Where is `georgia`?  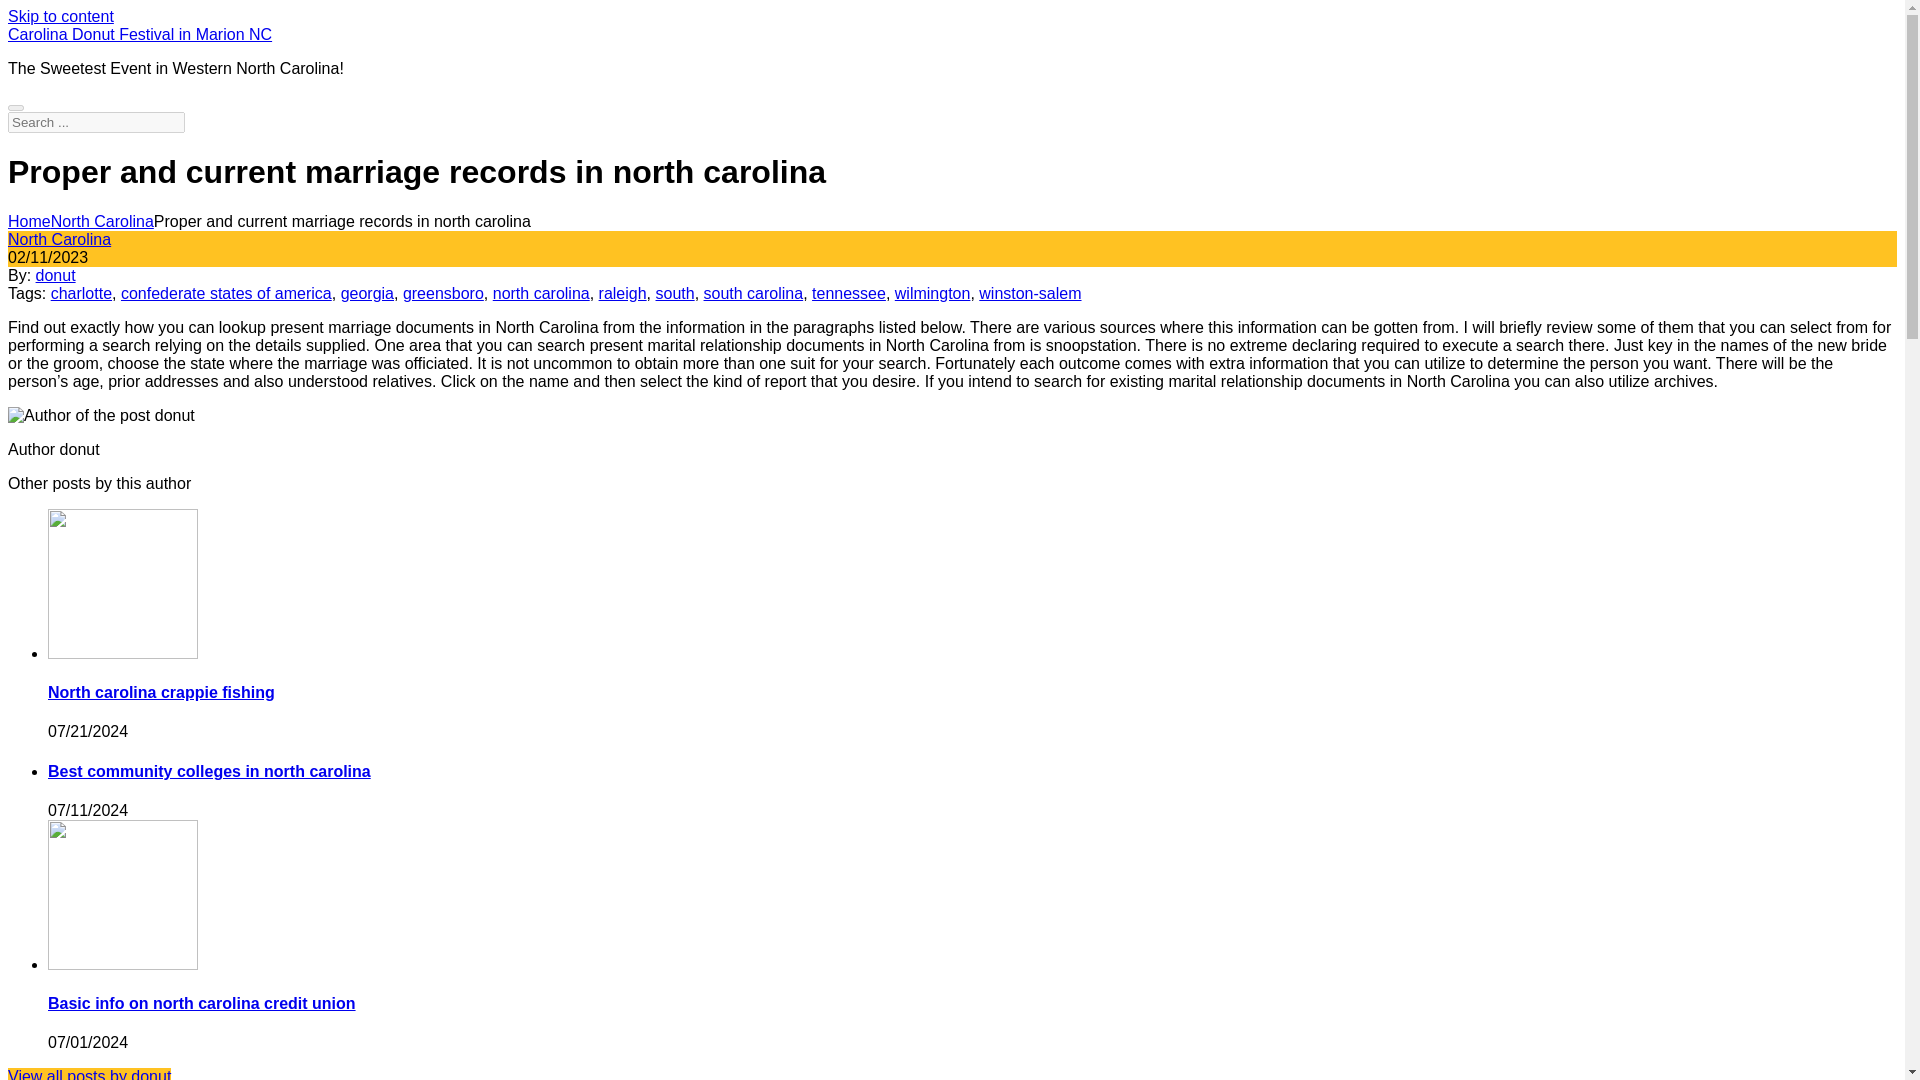 georgia is located at coordinates (367, 294).